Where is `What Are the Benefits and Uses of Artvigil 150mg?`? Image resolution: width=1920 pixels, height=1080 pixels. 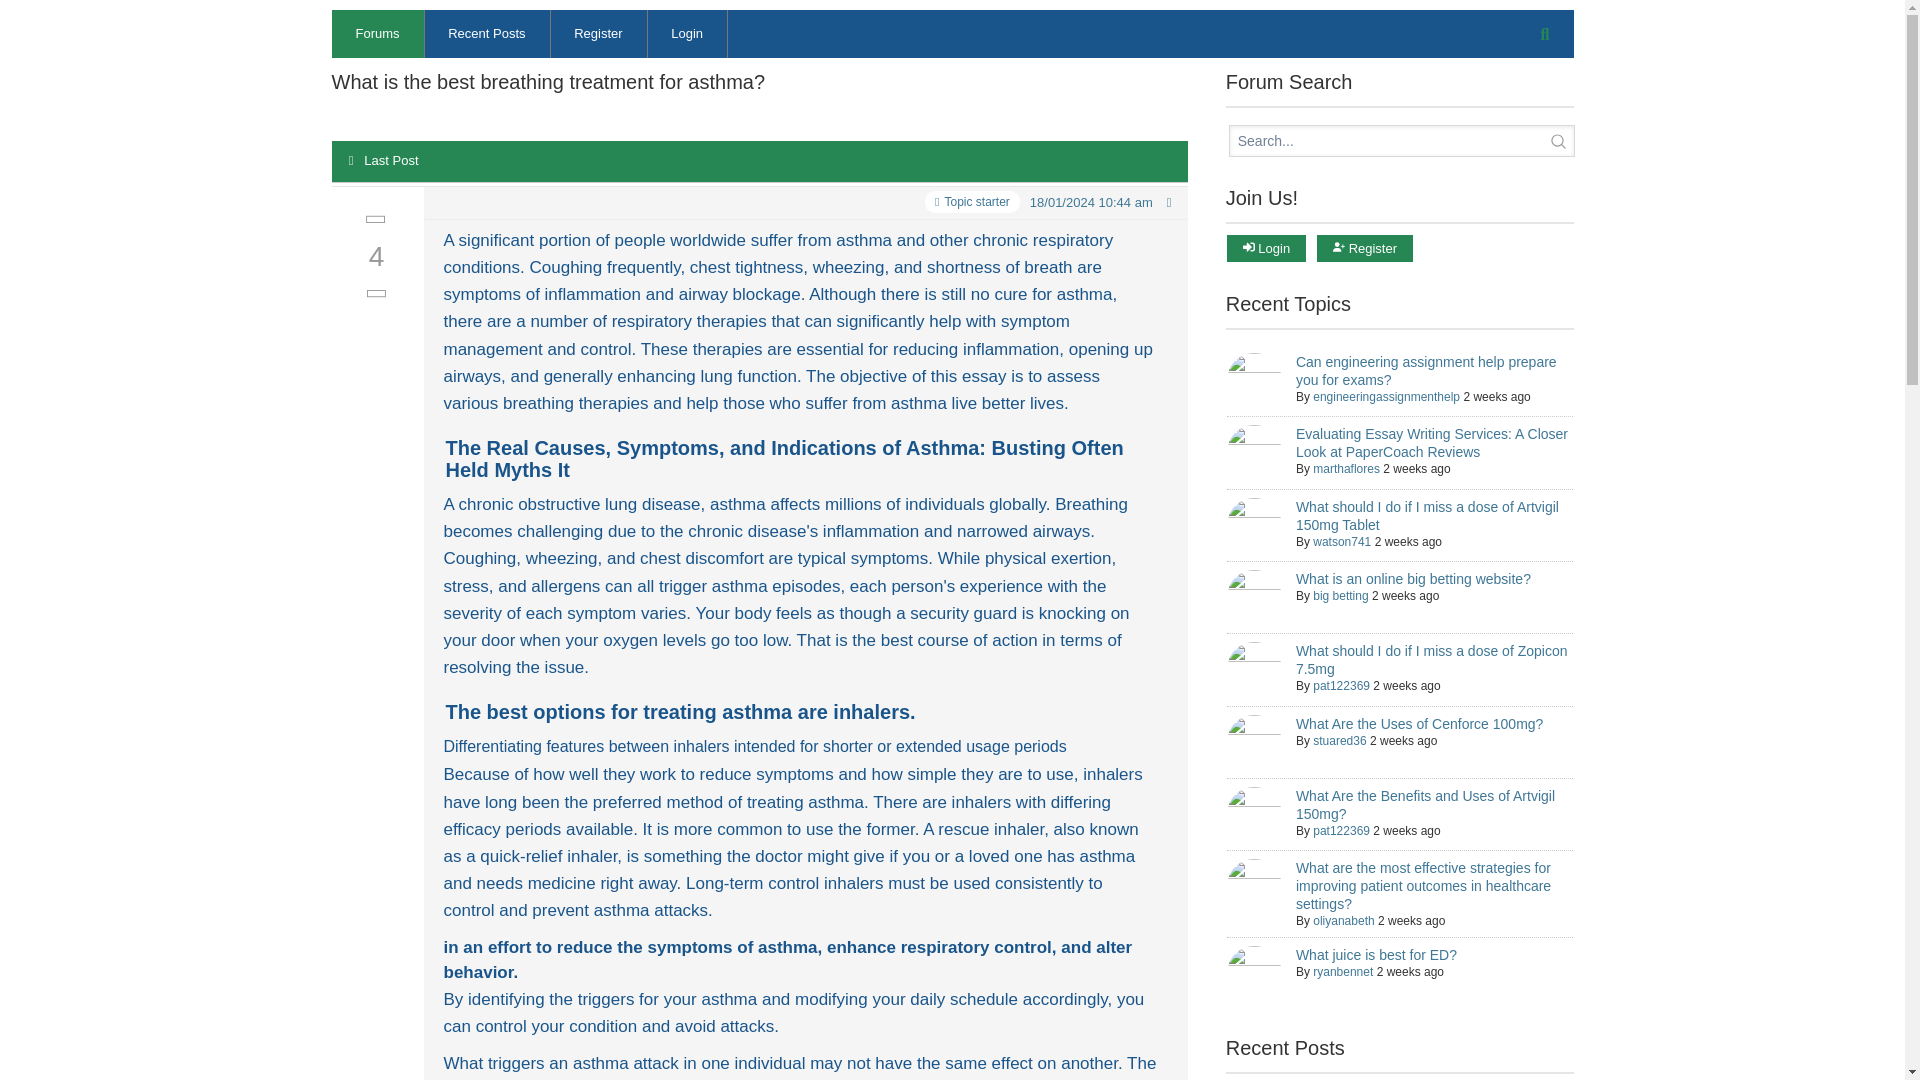 What Are the Benefits and Uses of Artvigil 150mg? is located at coordinates (1426, 804).